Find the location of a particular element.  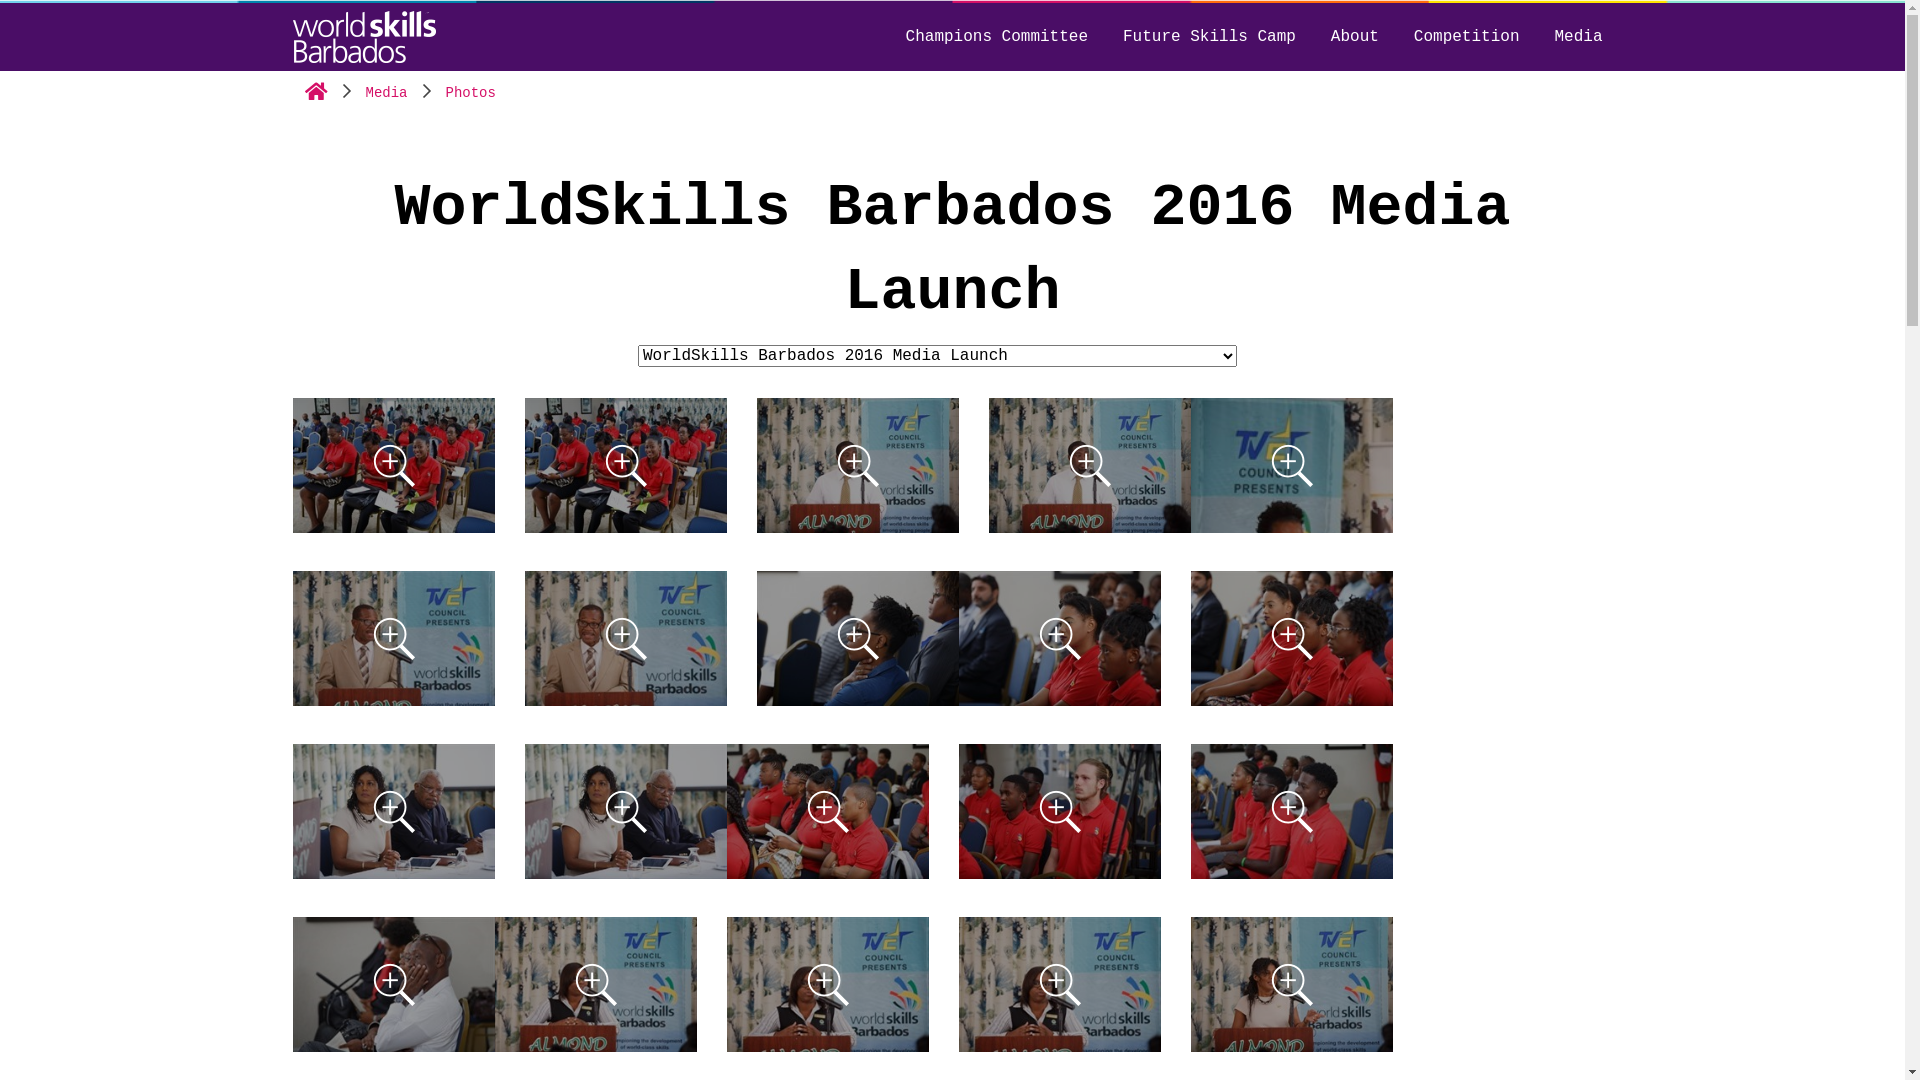

Future Skills Camp is located at coordinates (1210, 37).